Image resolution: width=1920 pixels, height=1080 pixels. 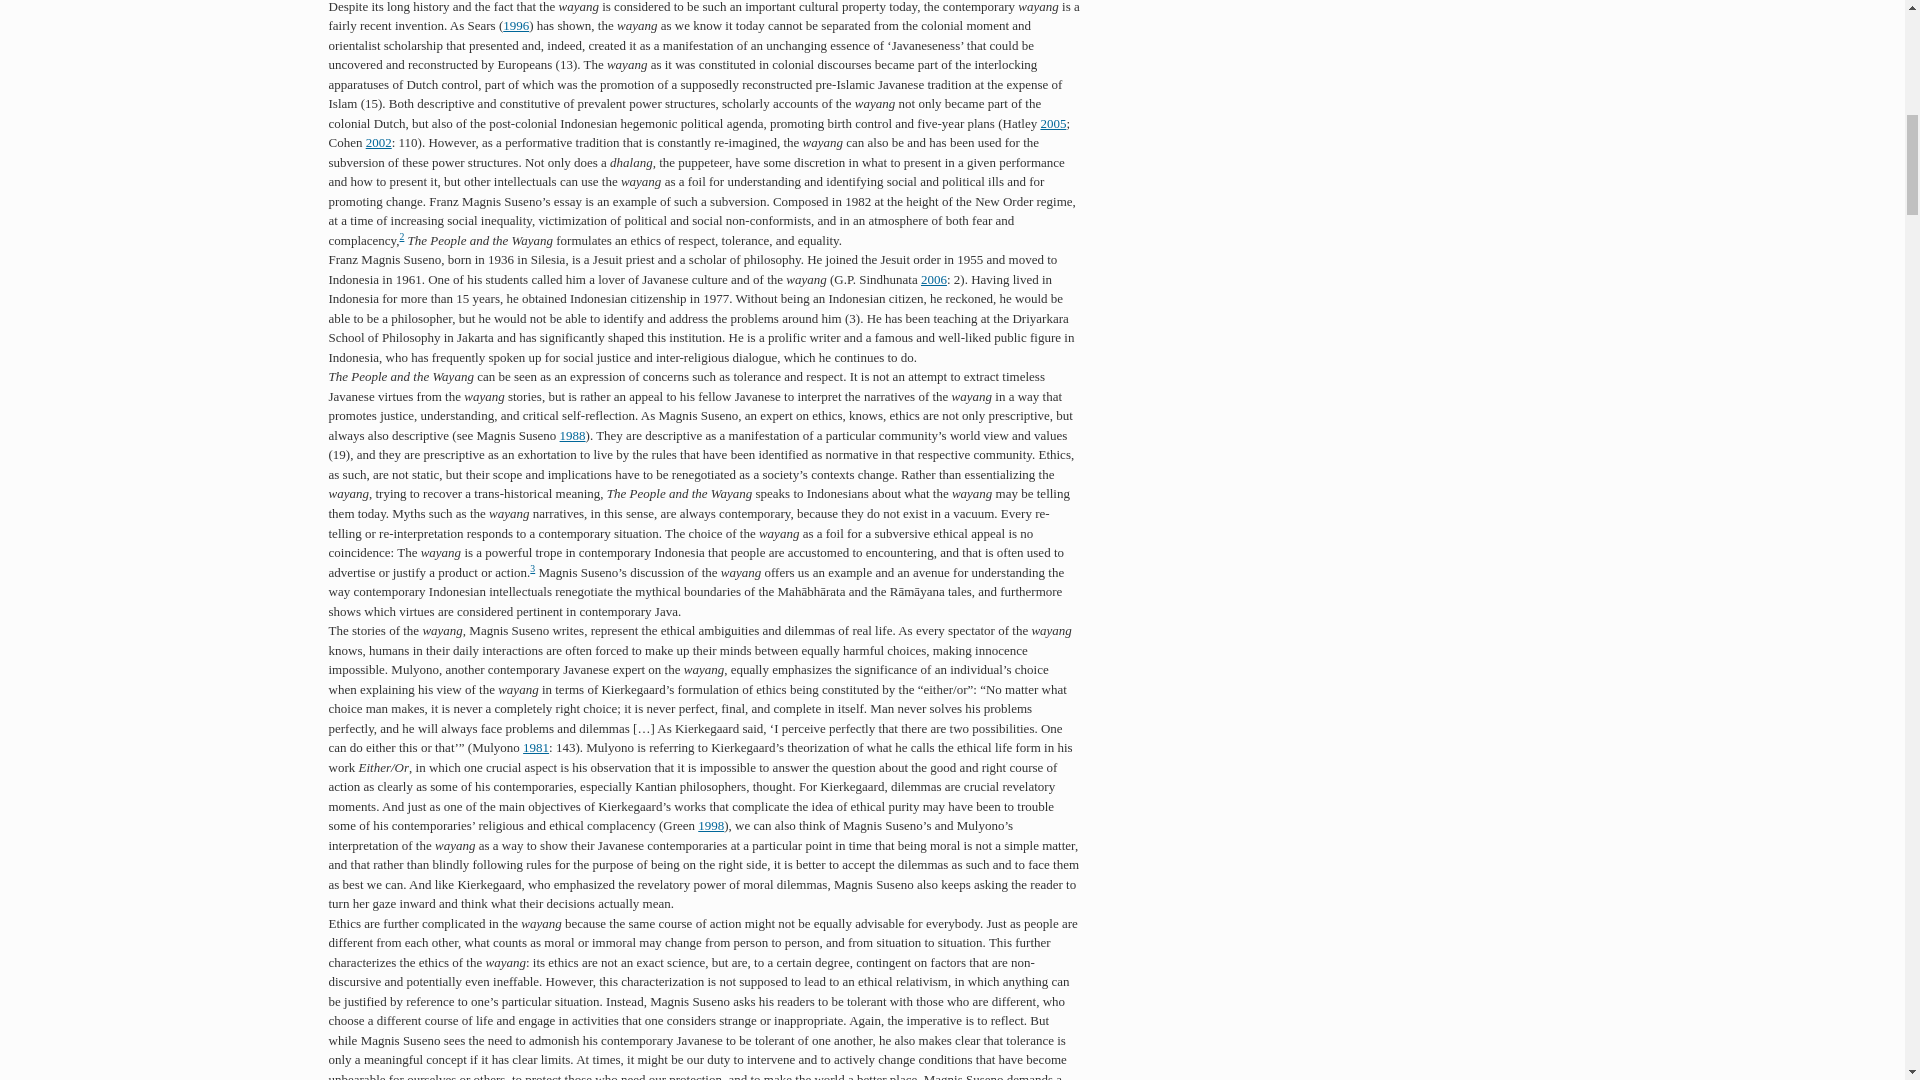 What do you see at coordinates (1052, 122) in the screenshot?
I see `2005` at bounding box center [1052, 122].